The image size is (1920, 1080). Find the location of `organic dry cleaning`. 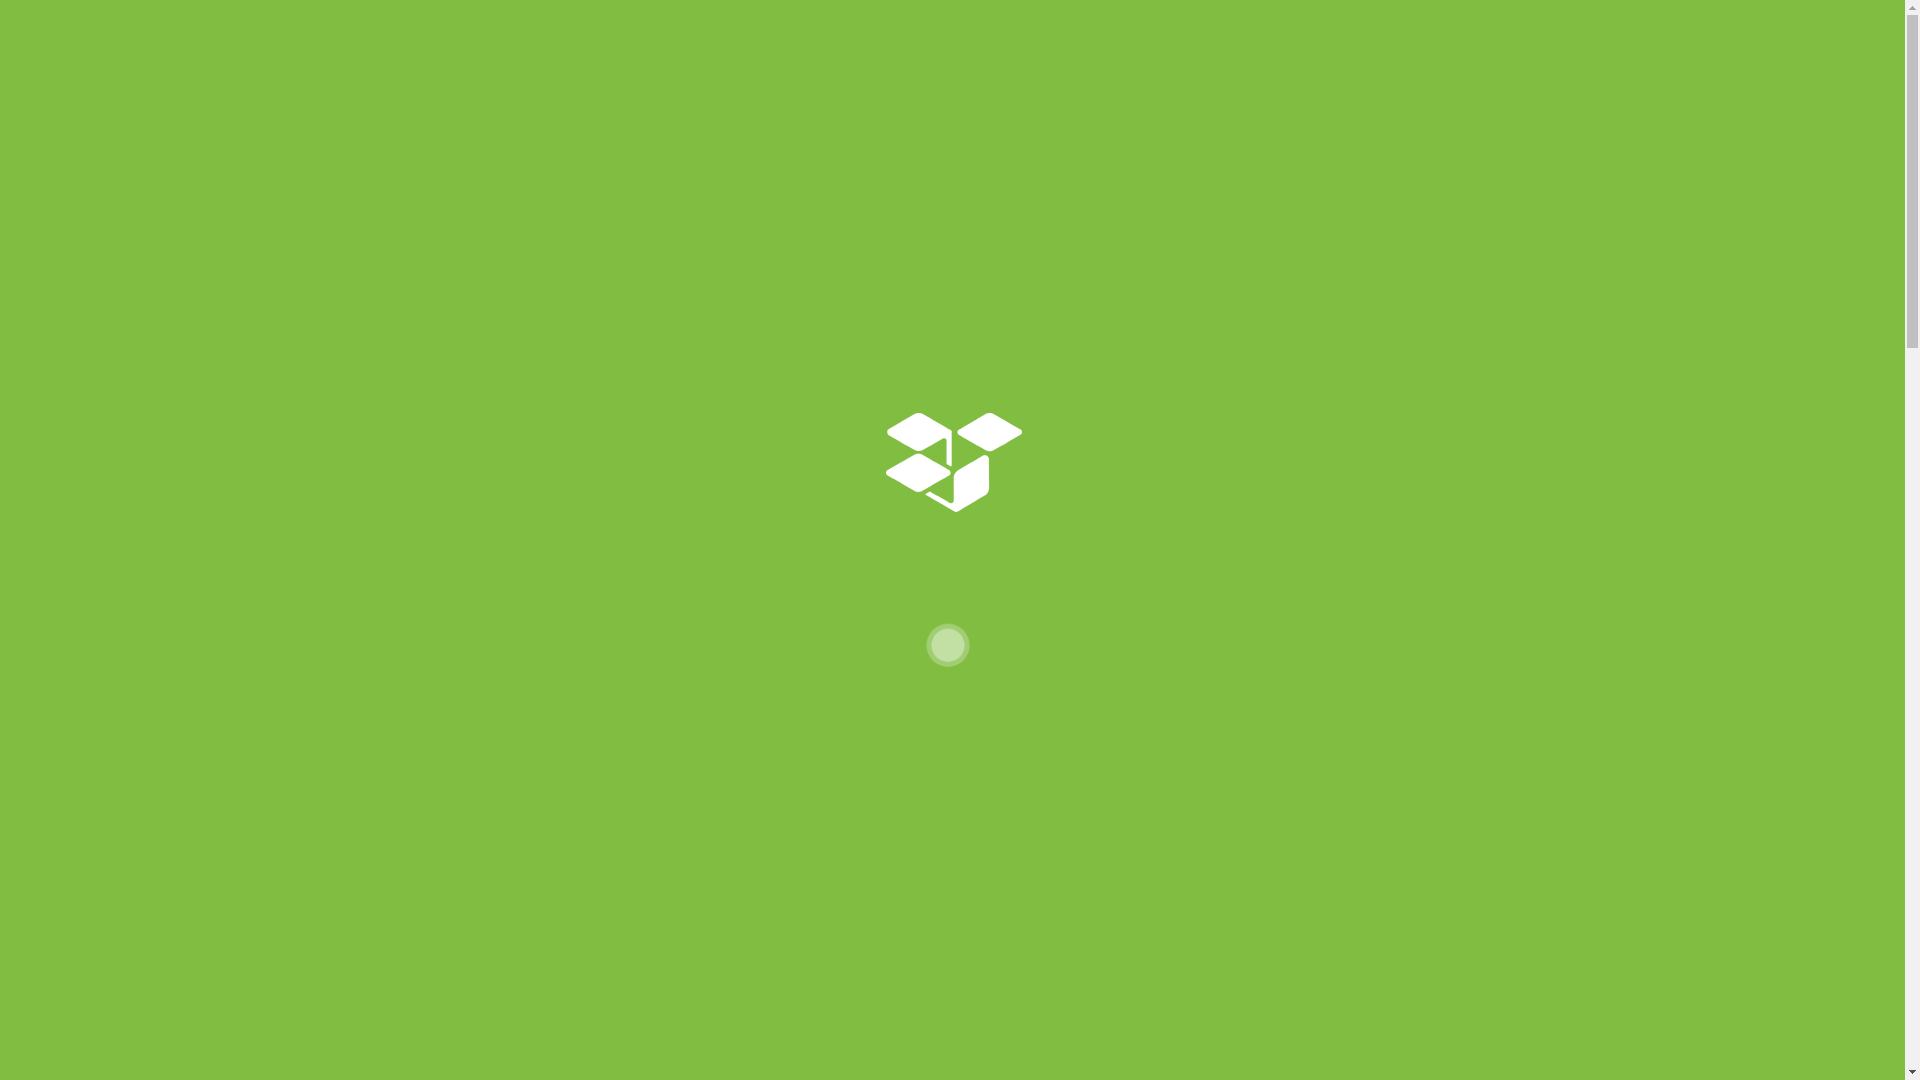

organic dry cleaning is located at coordinates (843, 105).